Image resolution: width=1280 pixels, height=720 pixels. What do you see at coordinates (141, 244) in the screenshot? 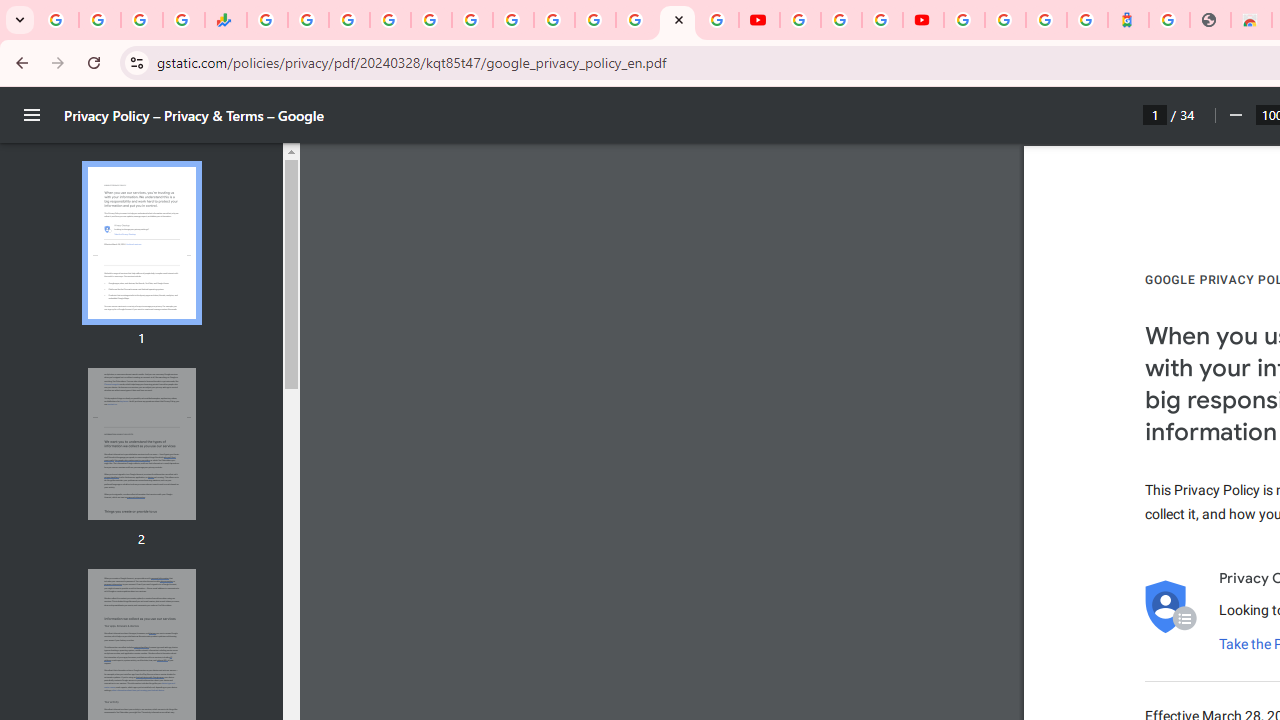
I see `Thumbnail for page 1` at bounding box center [141, 244].